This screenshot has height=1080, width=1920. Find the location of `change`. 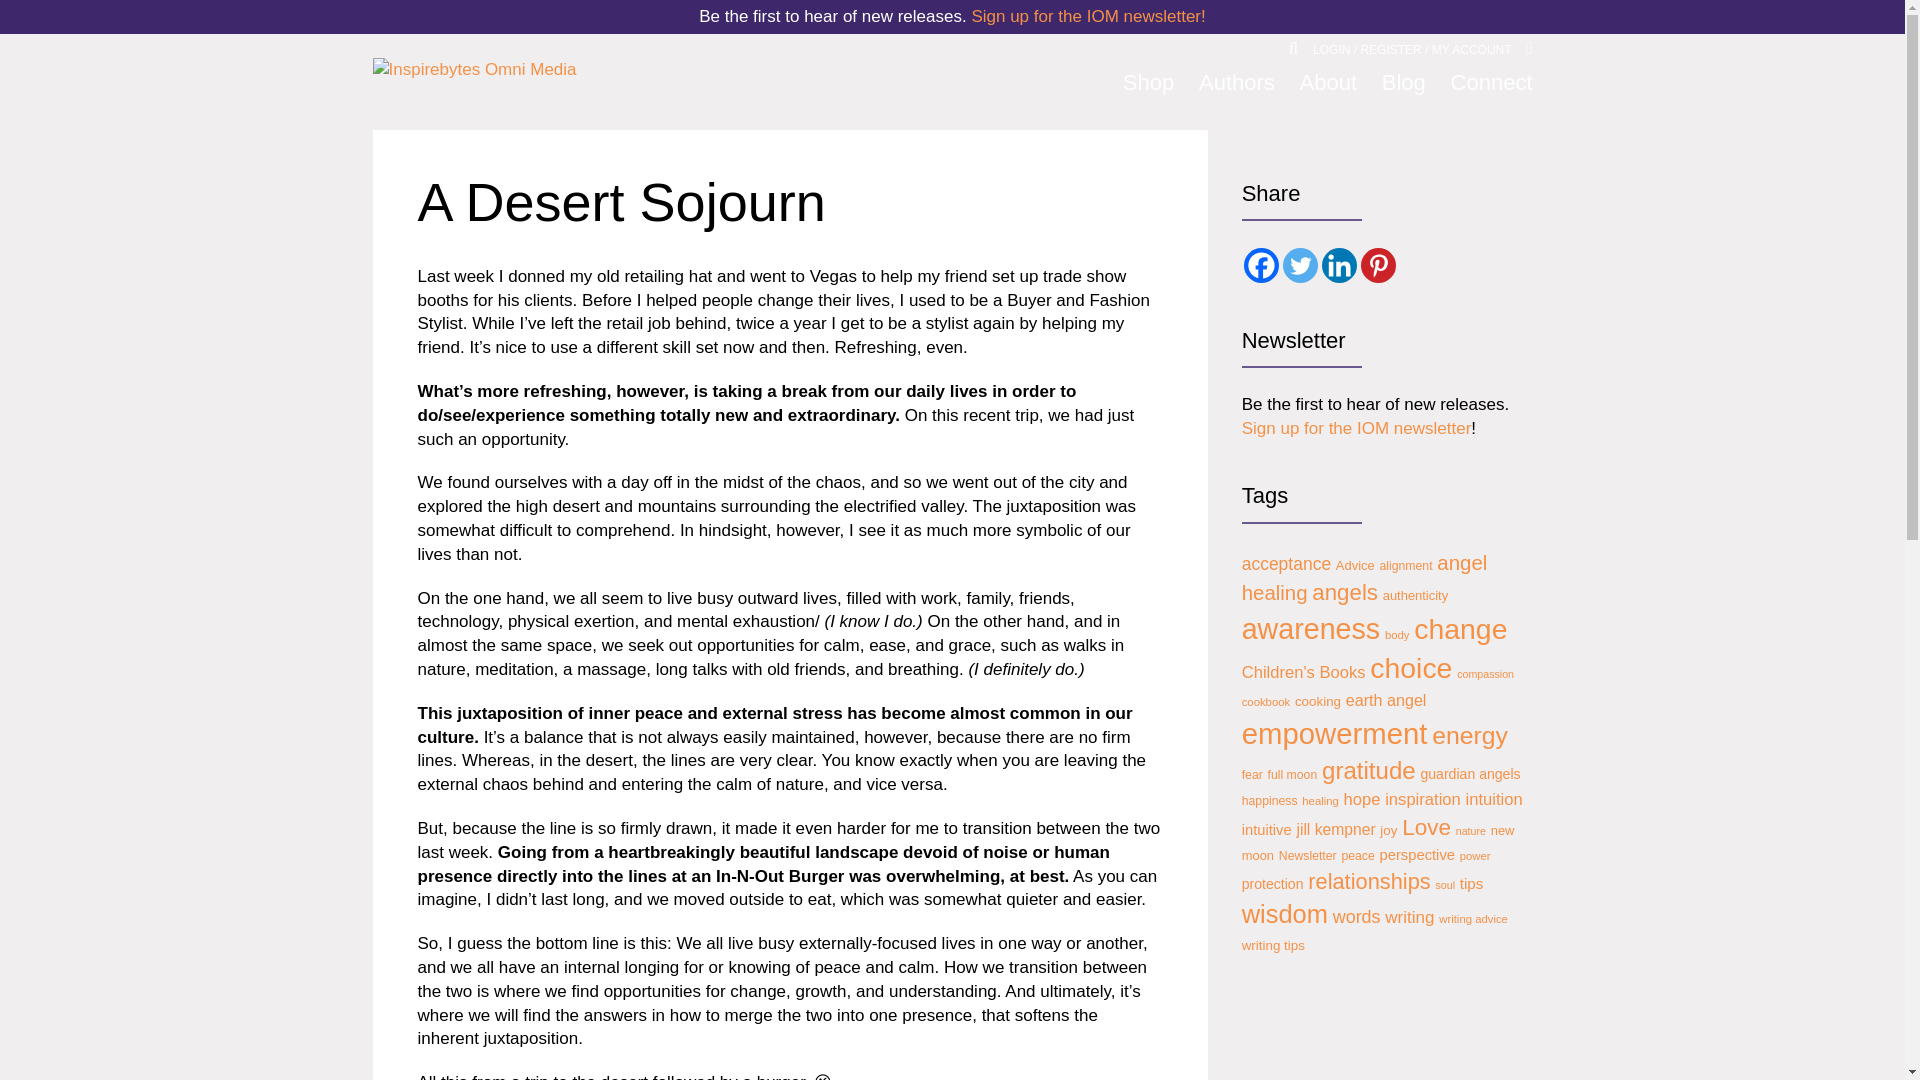

change is located at coordinates (1460, 629).